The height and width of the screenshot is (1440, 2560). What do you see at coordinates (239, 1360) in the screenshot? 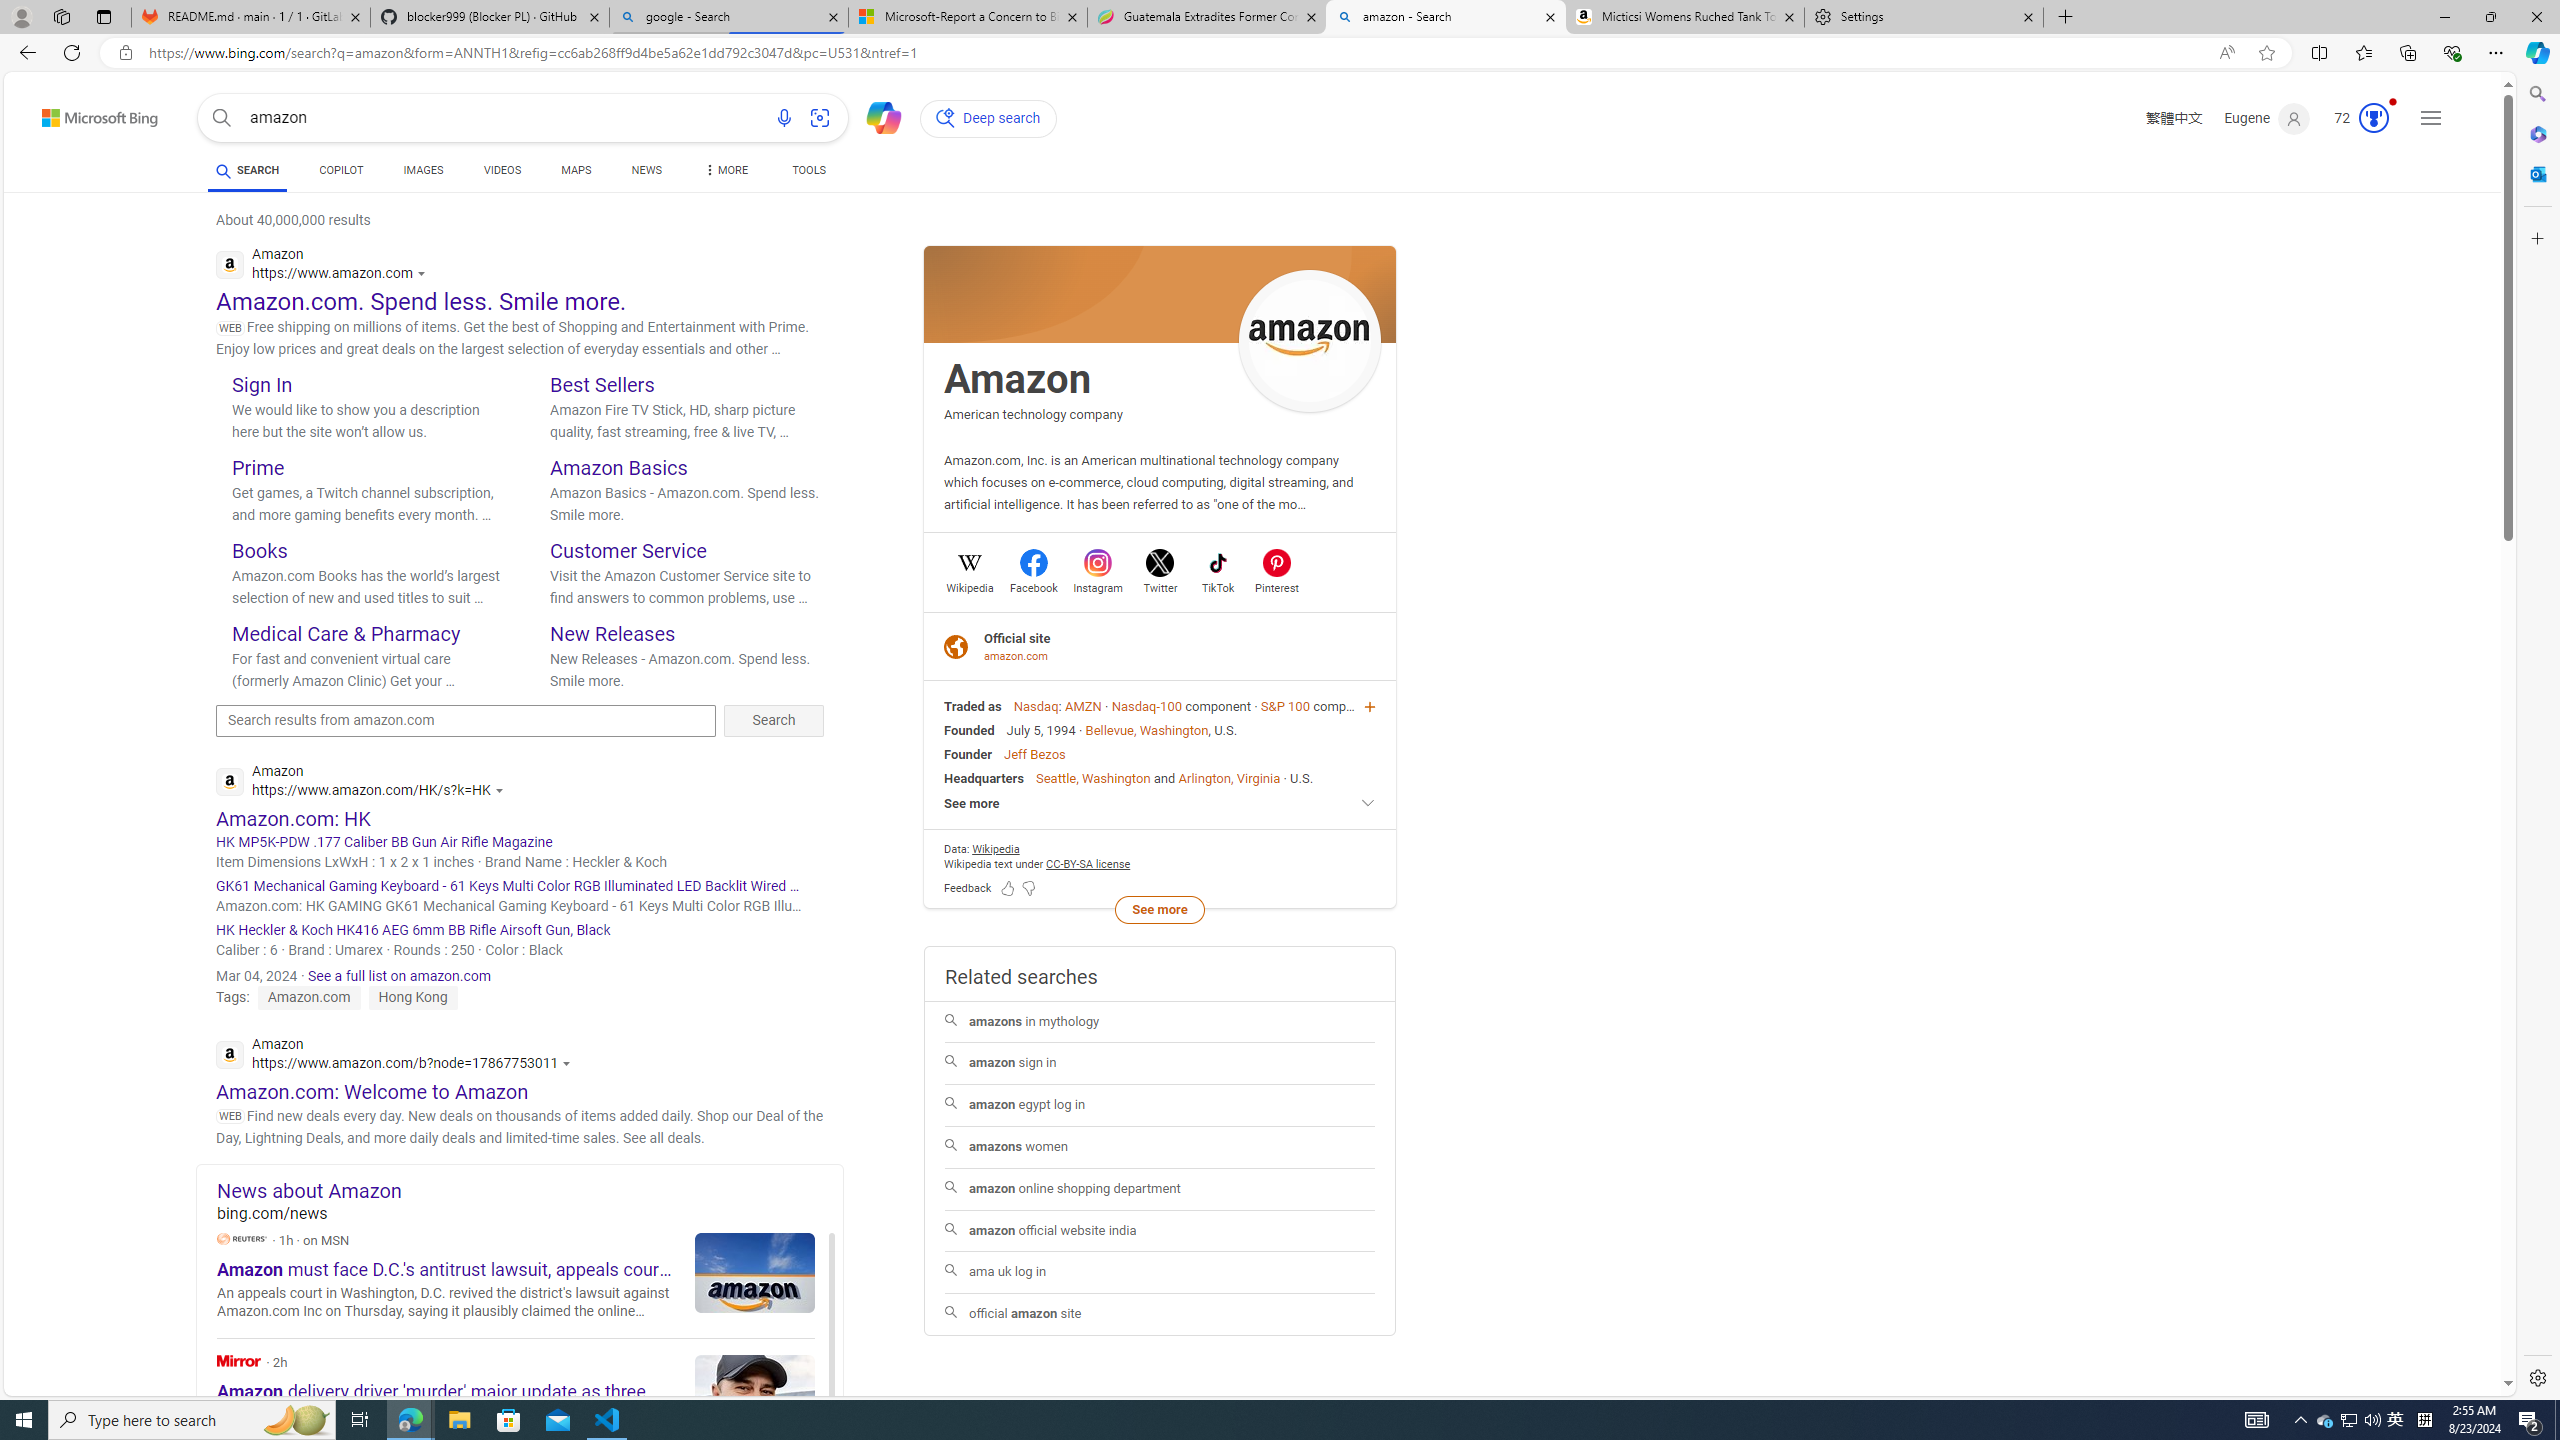
I see `The Mirror` at bounding box center [239, 1360].